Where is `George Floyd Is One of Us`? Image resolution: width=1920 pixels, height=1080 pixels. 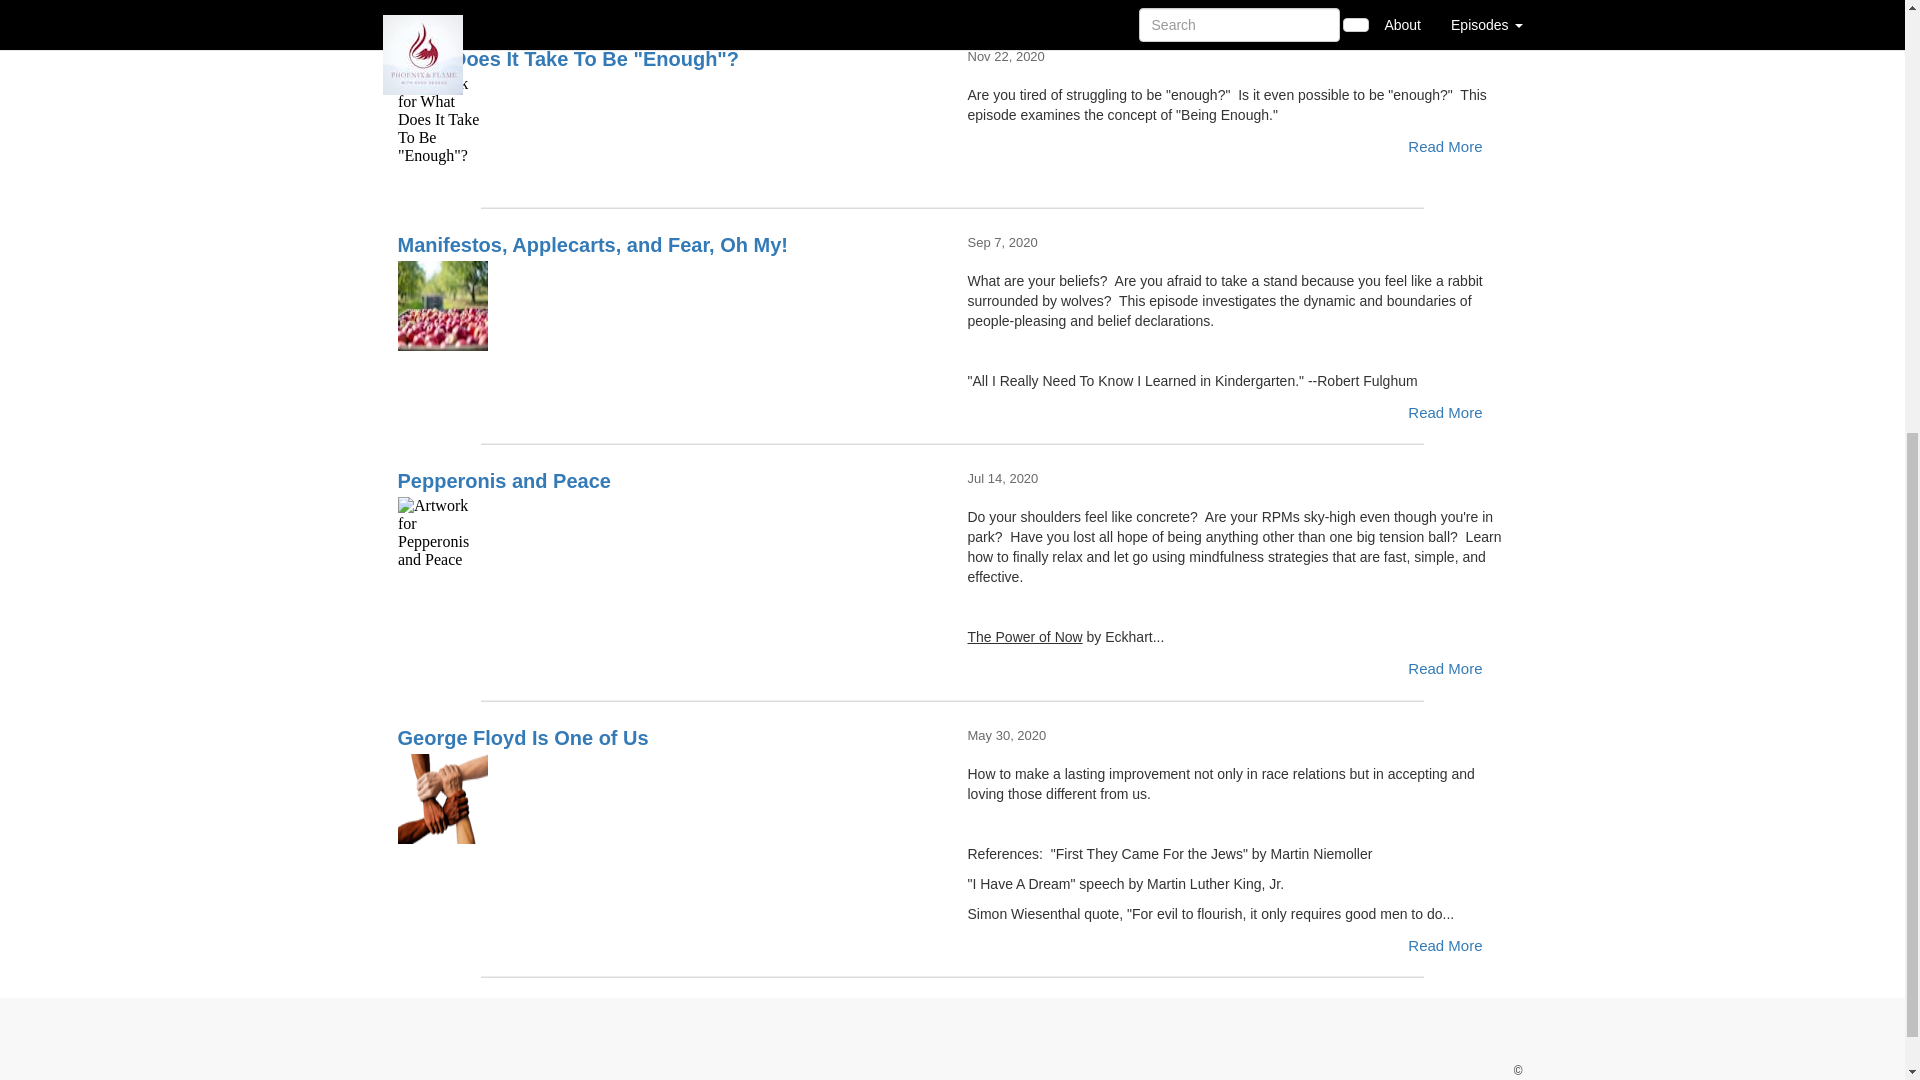 George Floyd Is One of Us is located at coordinates (668, 798).